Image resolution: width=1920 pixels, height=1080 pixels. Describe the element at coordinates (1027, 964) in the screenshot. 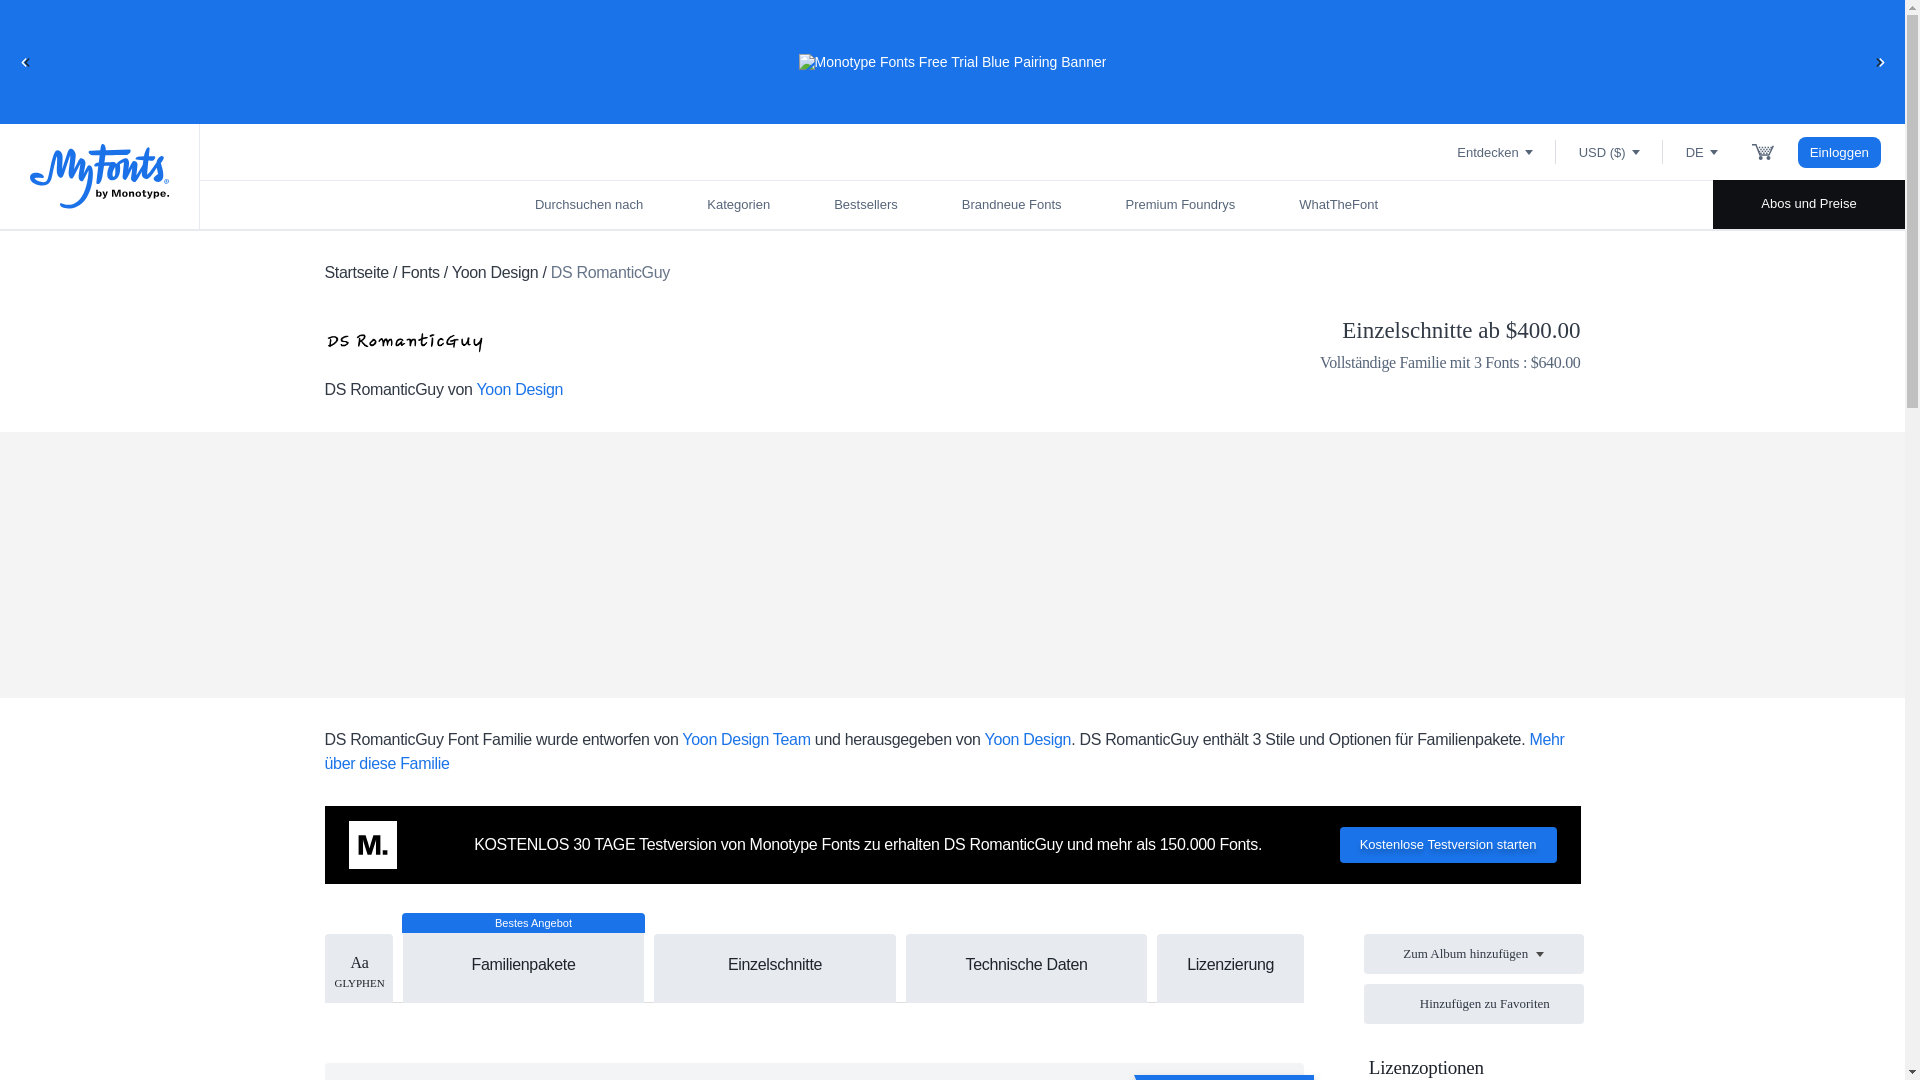

I see `Technische Daten` at that location.